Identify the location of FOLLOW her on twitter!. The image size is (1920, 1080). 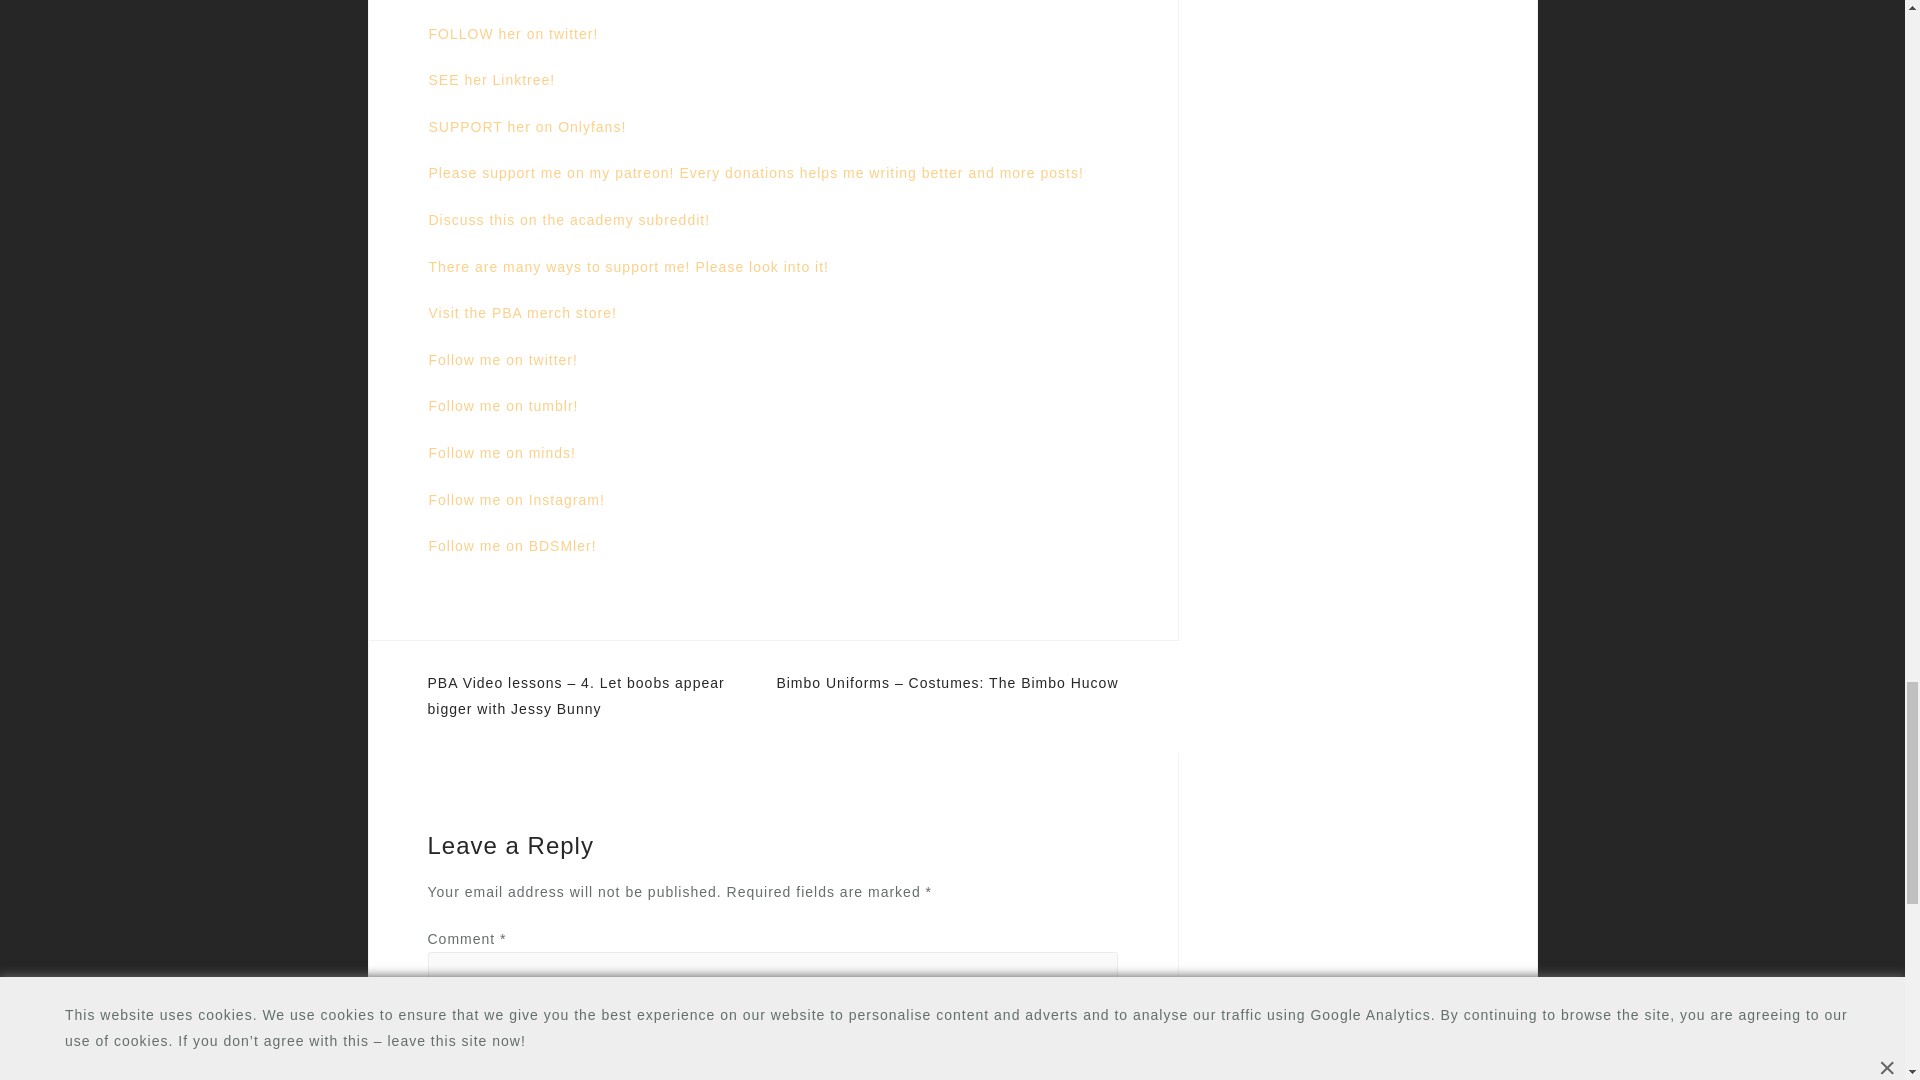
(512, 34).